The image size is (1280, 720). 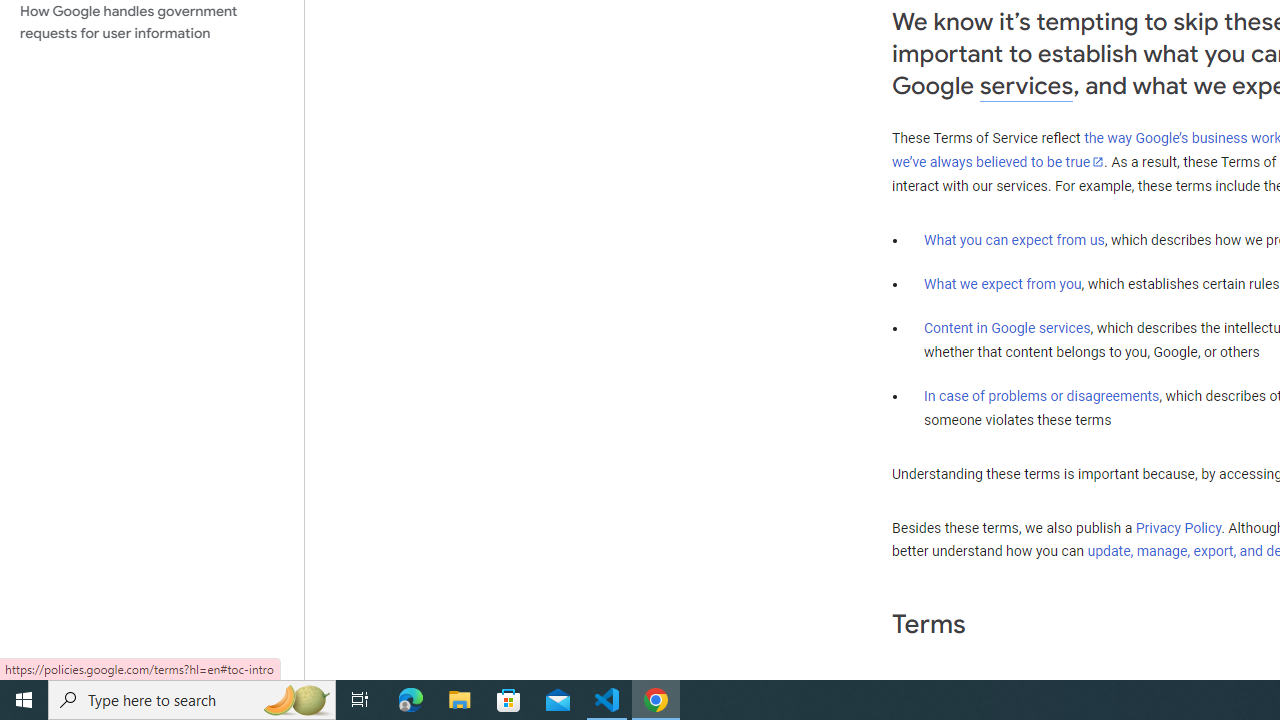 I want to click on What we expect from you, so click(x=1002, y=284).